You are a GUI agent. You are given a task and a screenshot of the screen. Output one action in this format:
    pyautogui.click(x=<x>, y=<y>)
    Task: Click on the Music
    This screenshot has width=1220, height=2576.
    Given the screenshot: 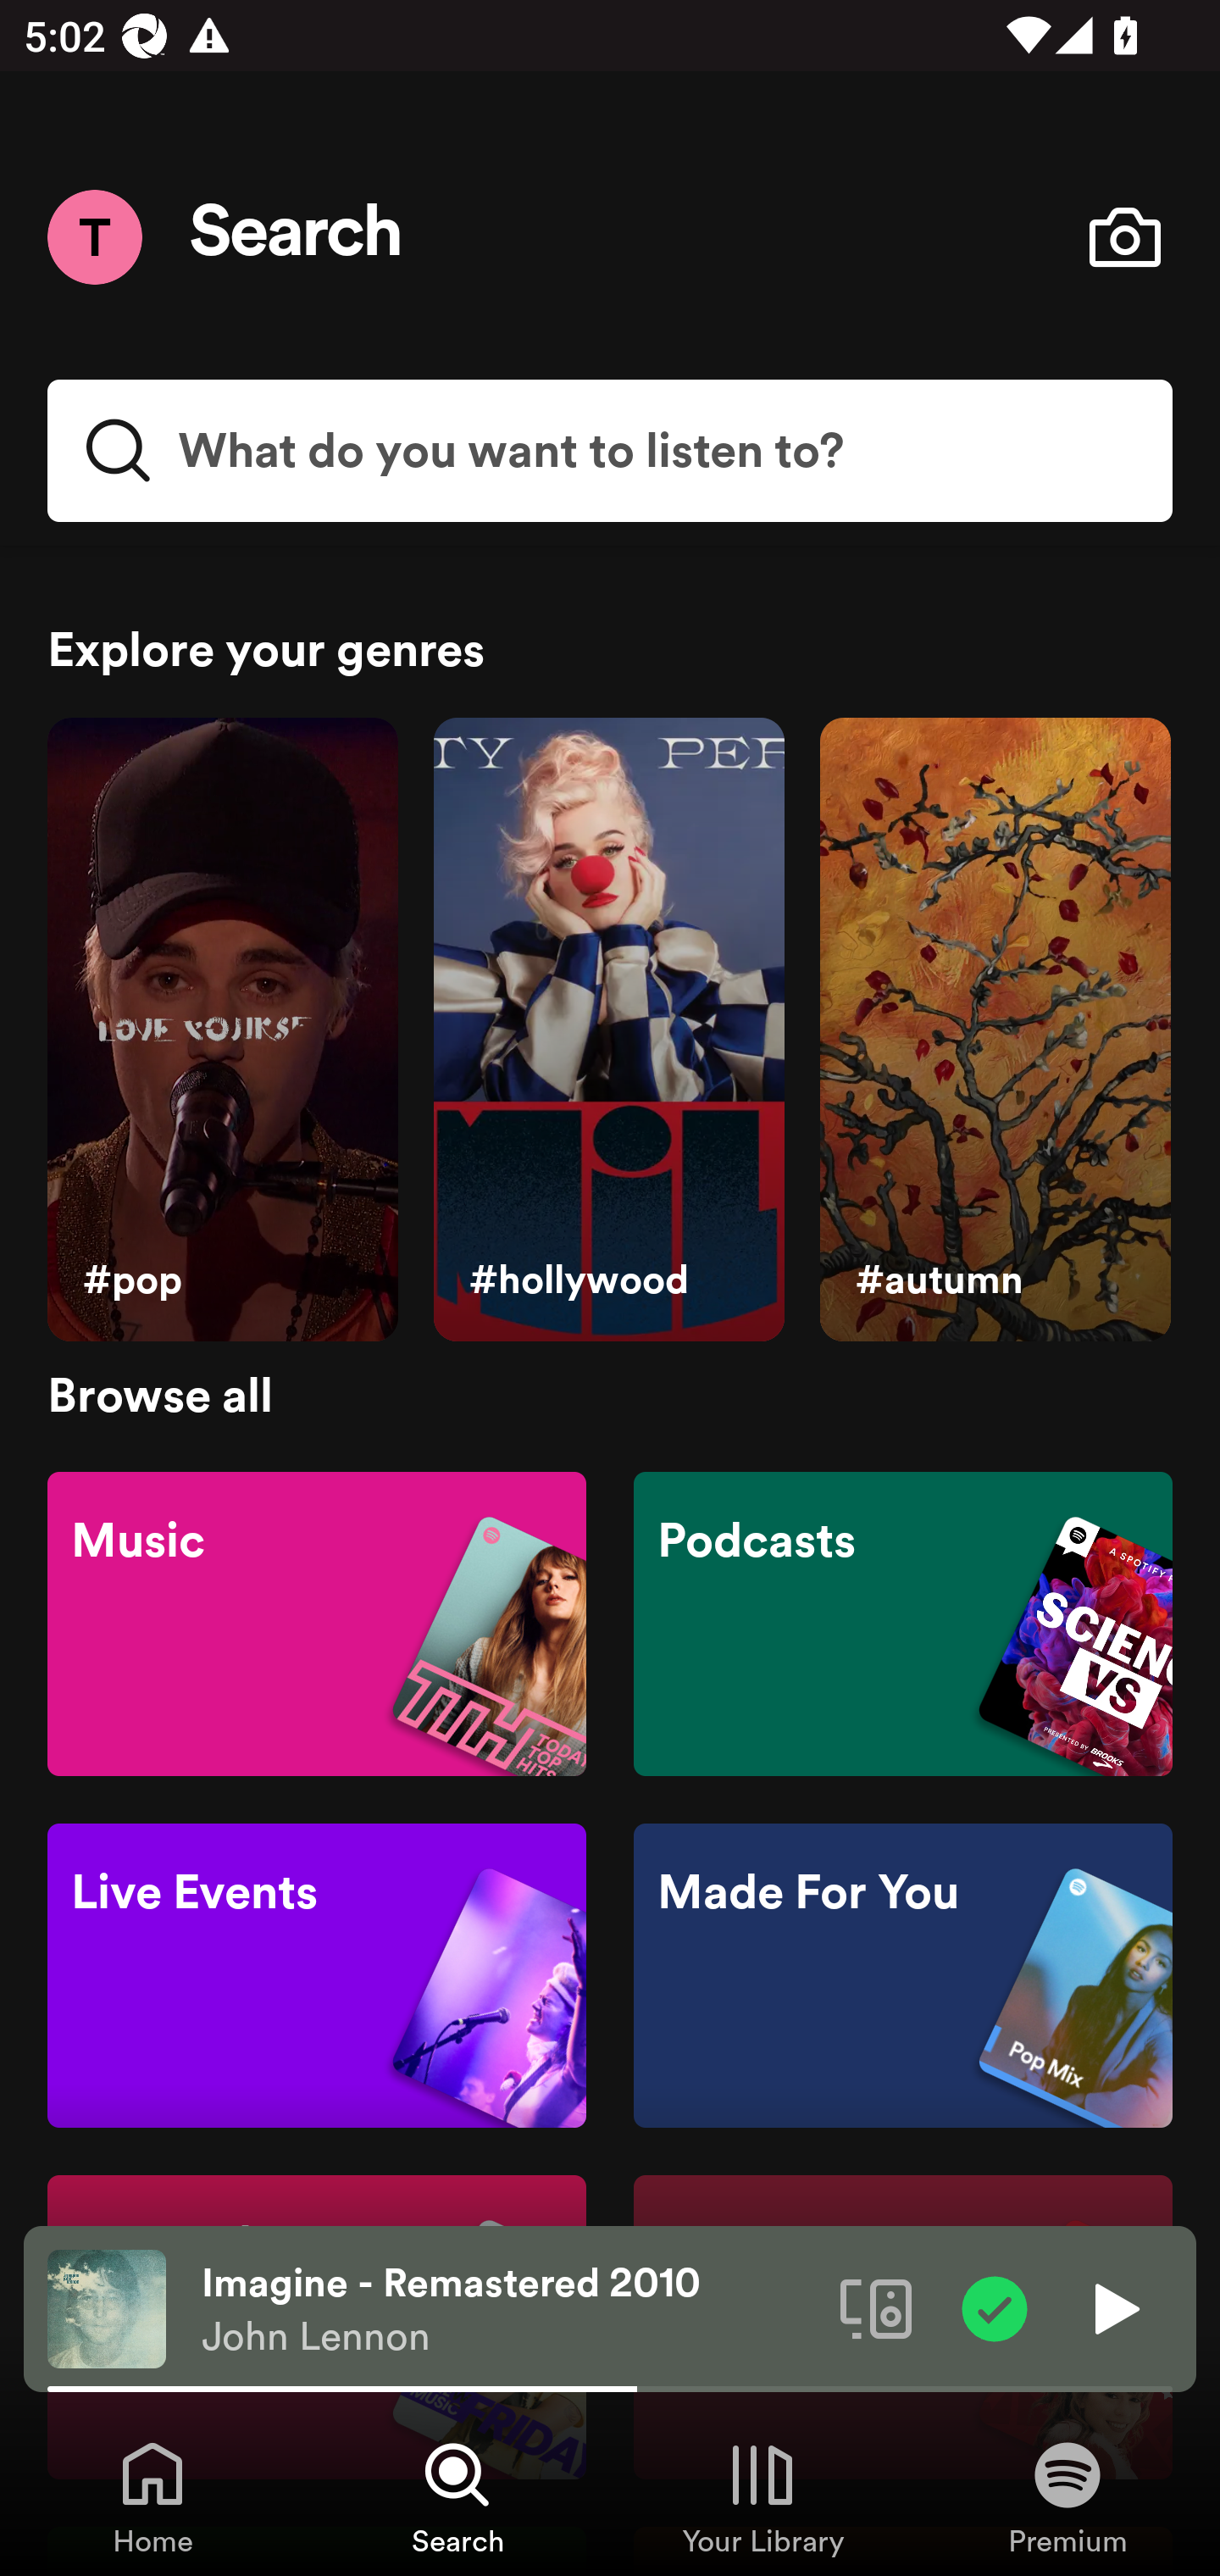 What is the action you would take?
    pyautogui.click(x=317, y=1622)
    